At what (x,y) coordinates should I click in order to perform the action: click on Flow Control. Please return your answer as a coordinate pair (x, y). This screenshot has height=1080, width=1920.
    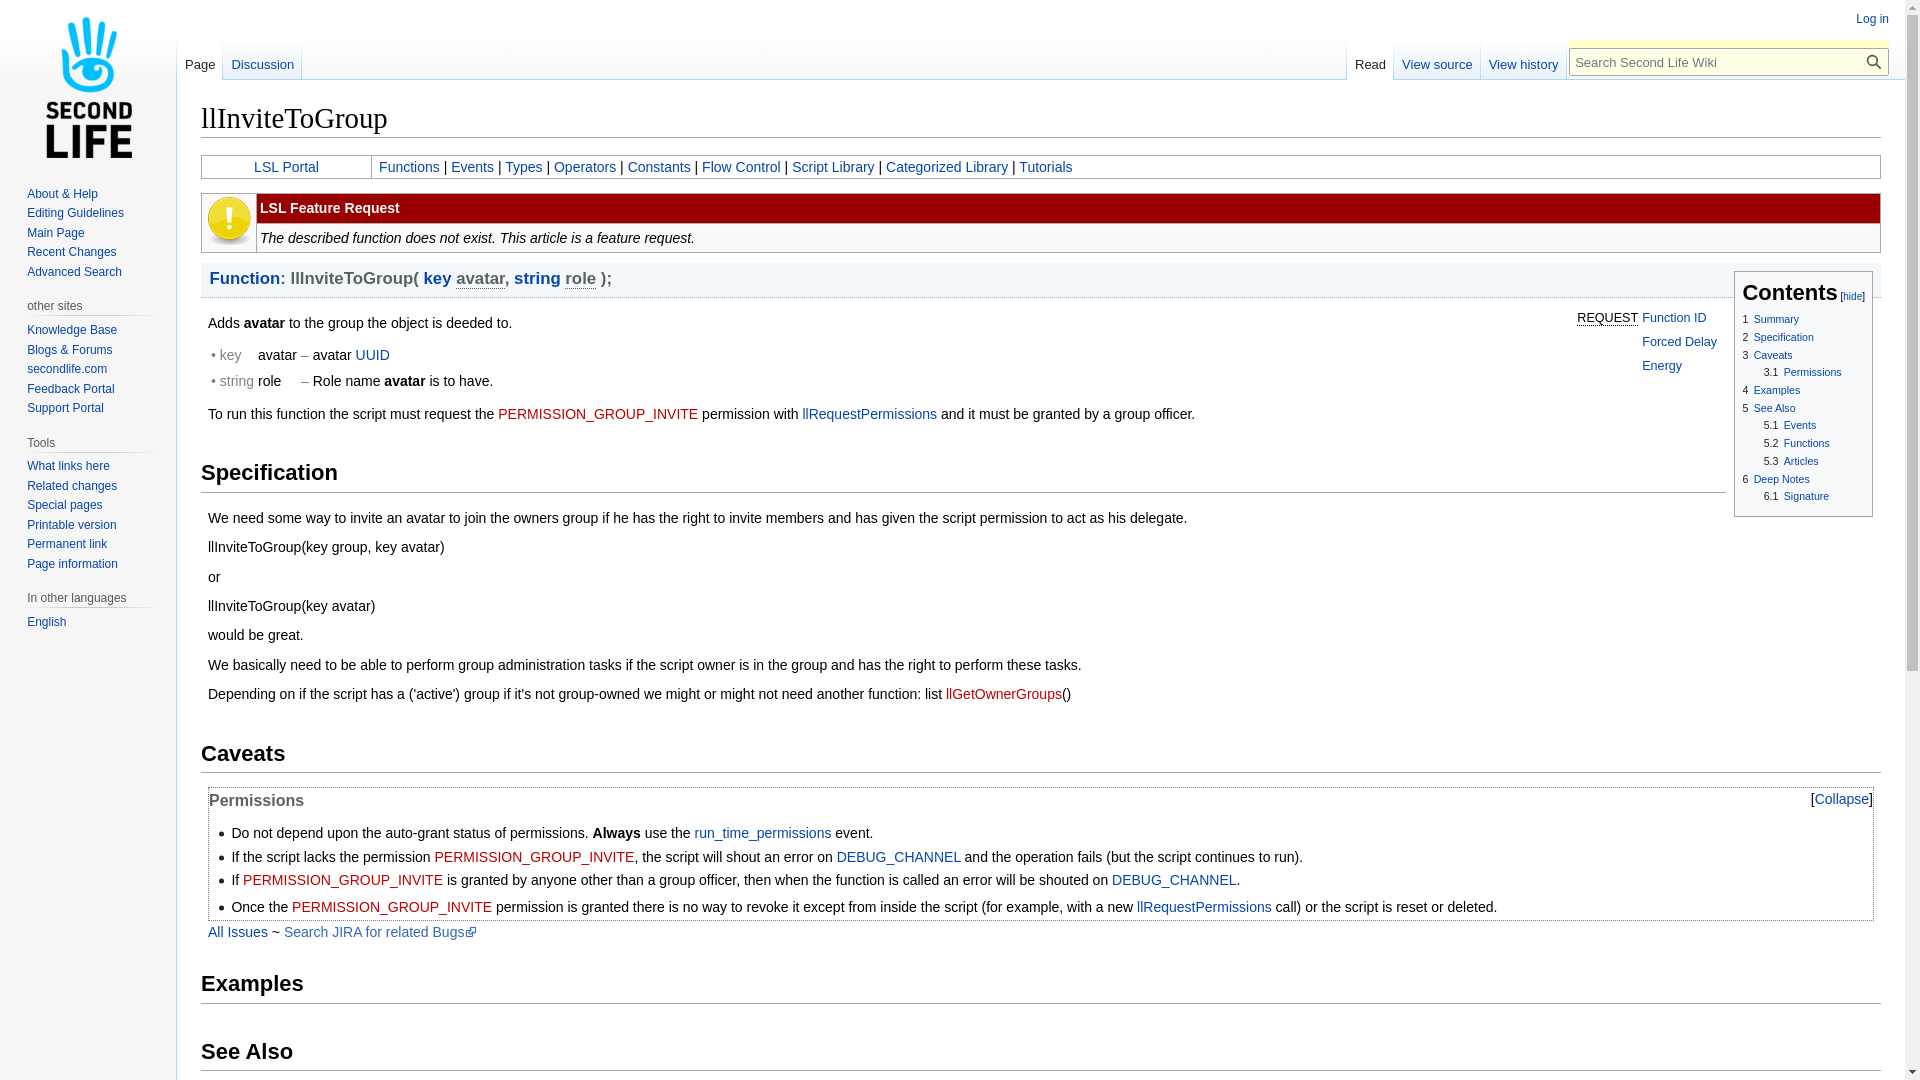
    Looking at the image, I should click on (742, 166).